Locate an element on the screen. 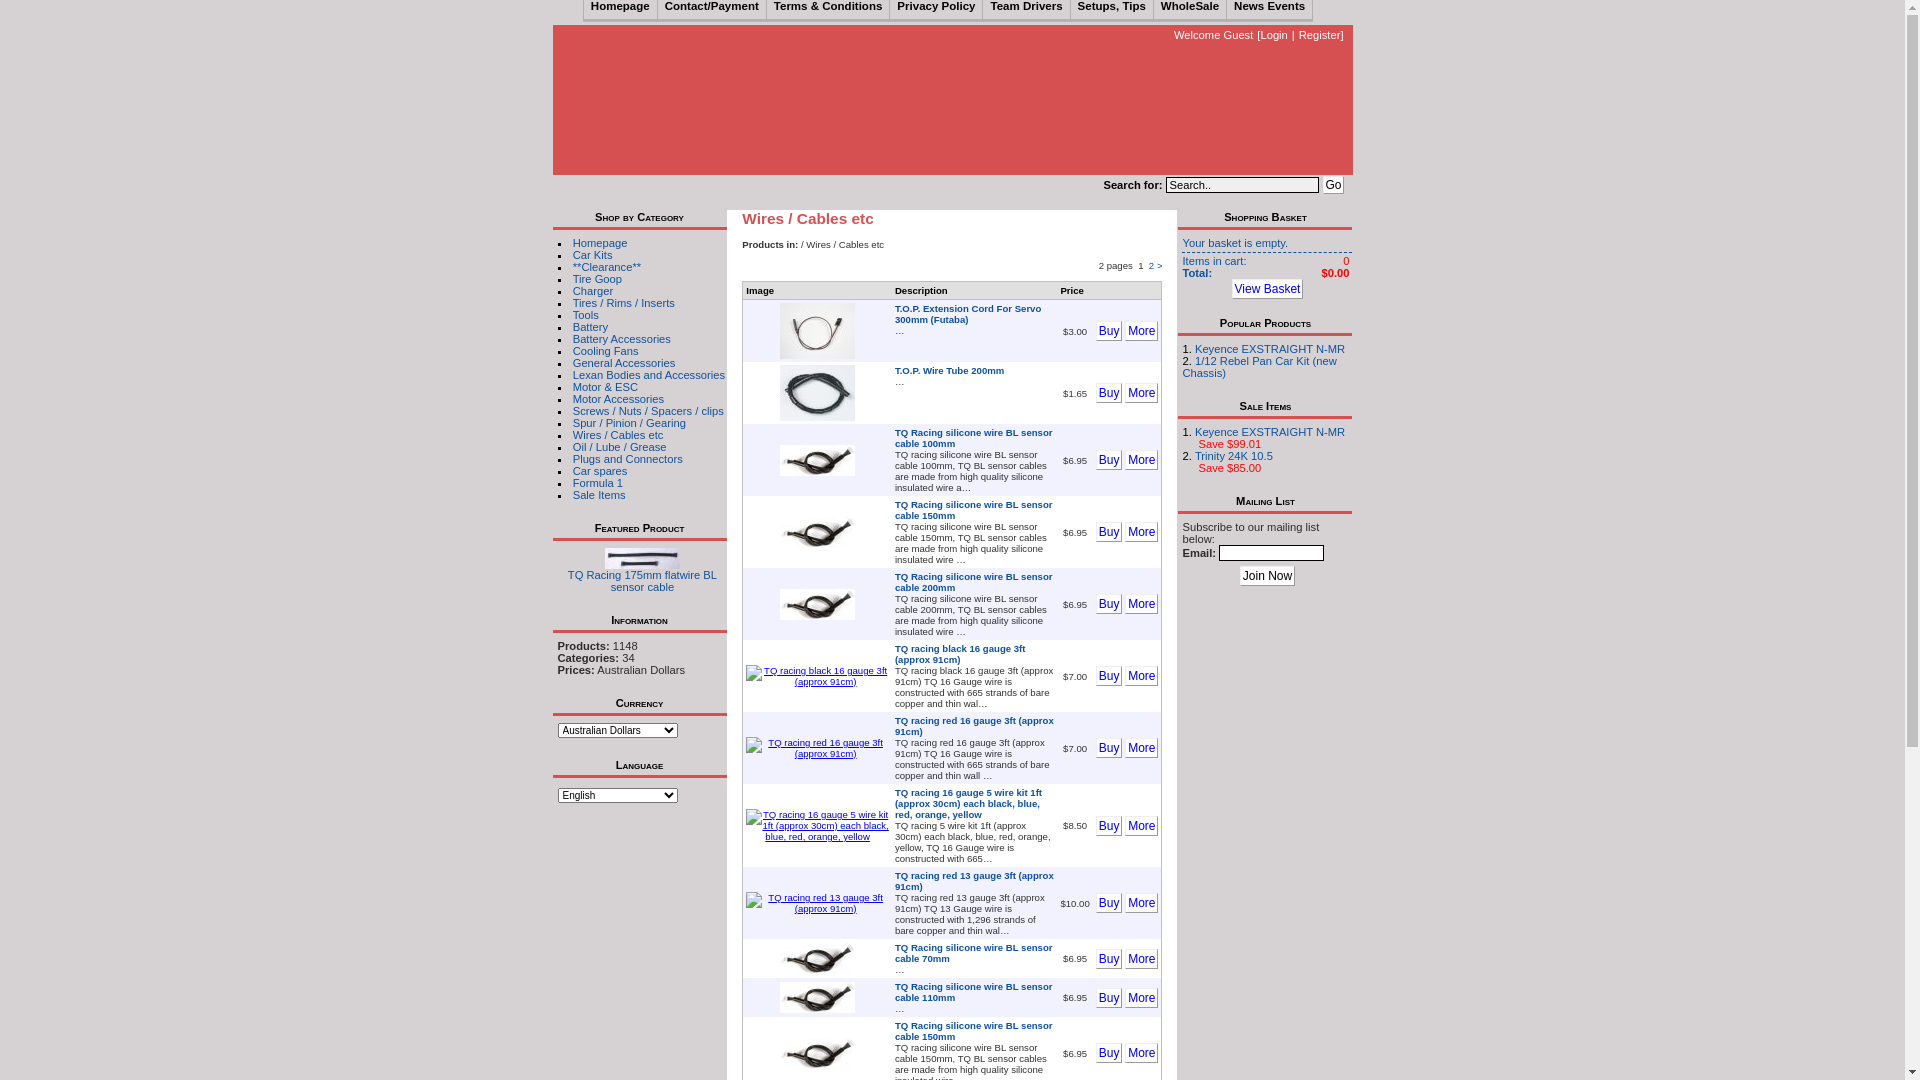 The width and height of the screenshot is (1920, 1080). 1/12 Rebel Pan Car Kit (new Chassis) is located at coordinates (1259, 367).